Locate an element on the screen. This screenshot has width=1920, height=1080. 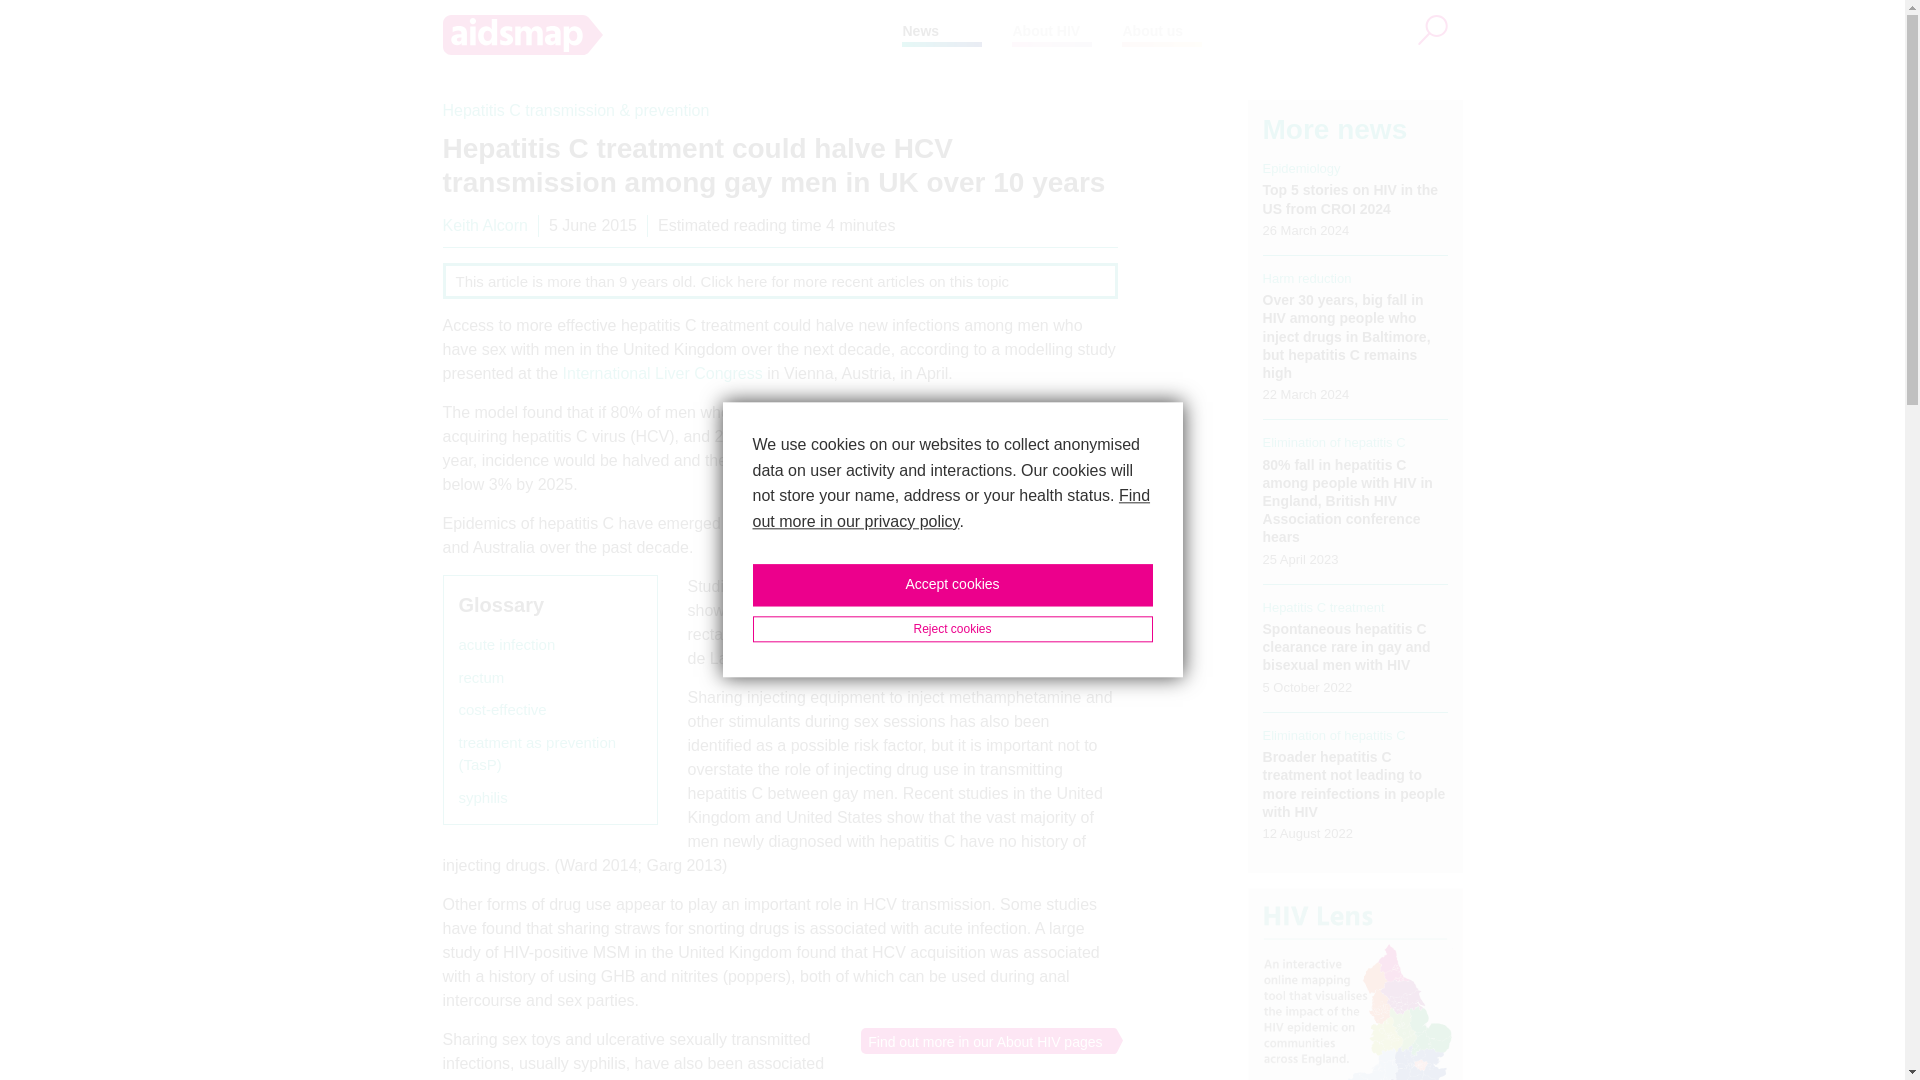
Top 5 stories on HIV in the US from CROI 2024 is located at coordinates (1350, 199).